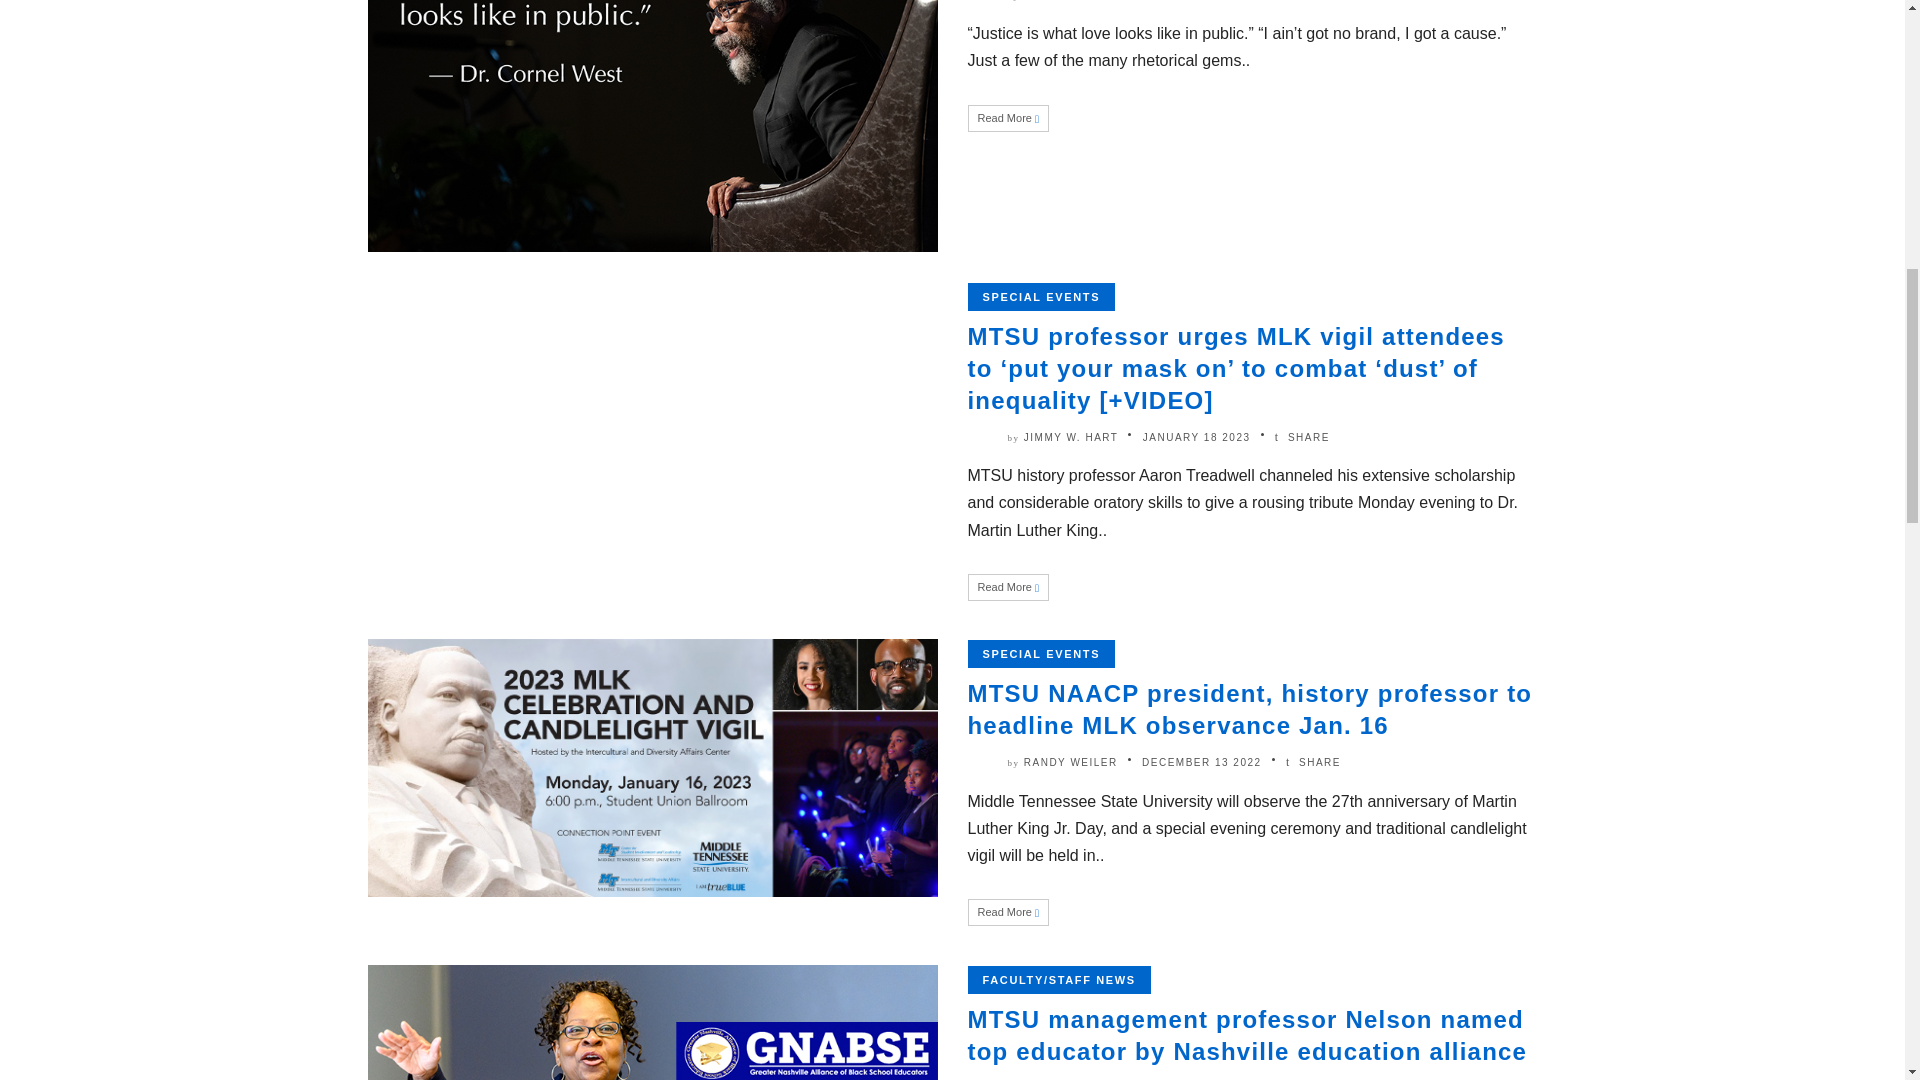 The width and height of the screenshot is (1920, 1080). I want to click on January 18, 2023 4:39, so click(1196, 437).